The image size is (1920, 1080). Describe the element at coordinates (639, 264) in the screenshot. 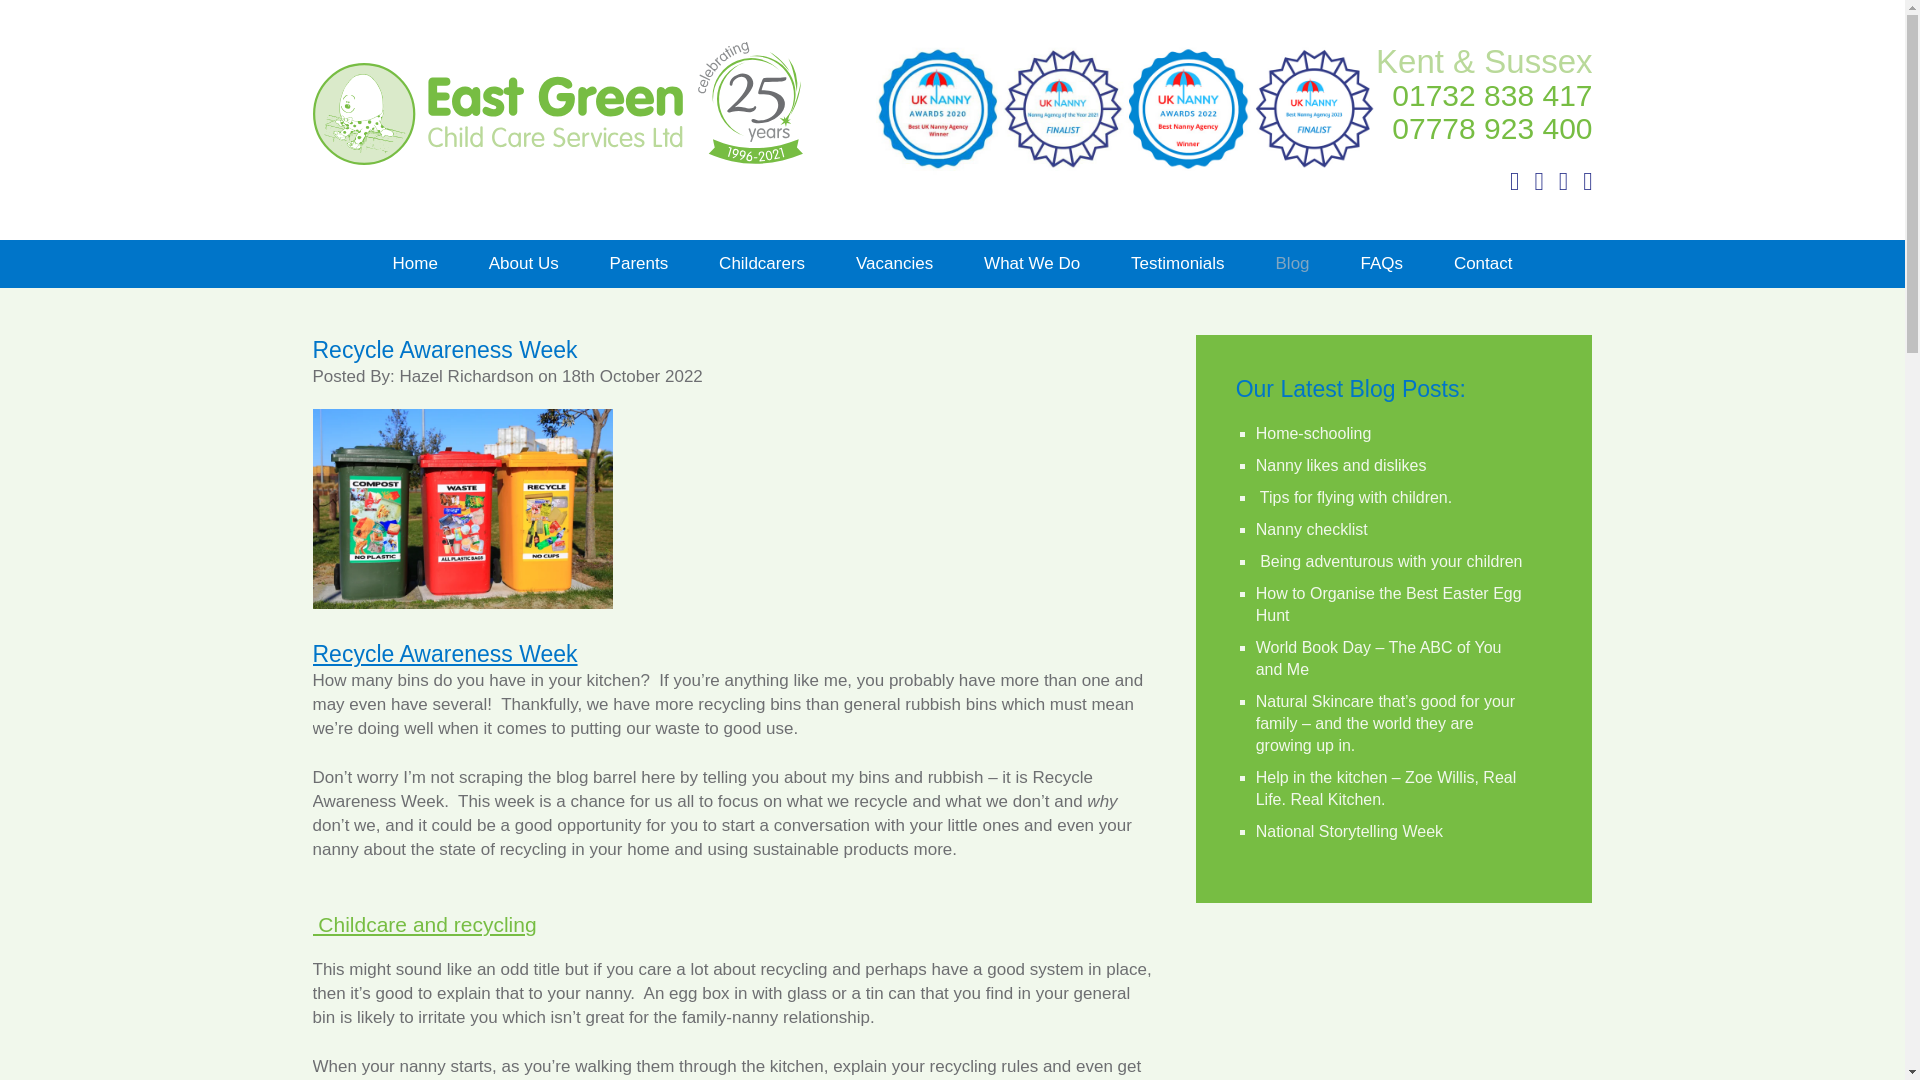

I see `Parents` at that location.